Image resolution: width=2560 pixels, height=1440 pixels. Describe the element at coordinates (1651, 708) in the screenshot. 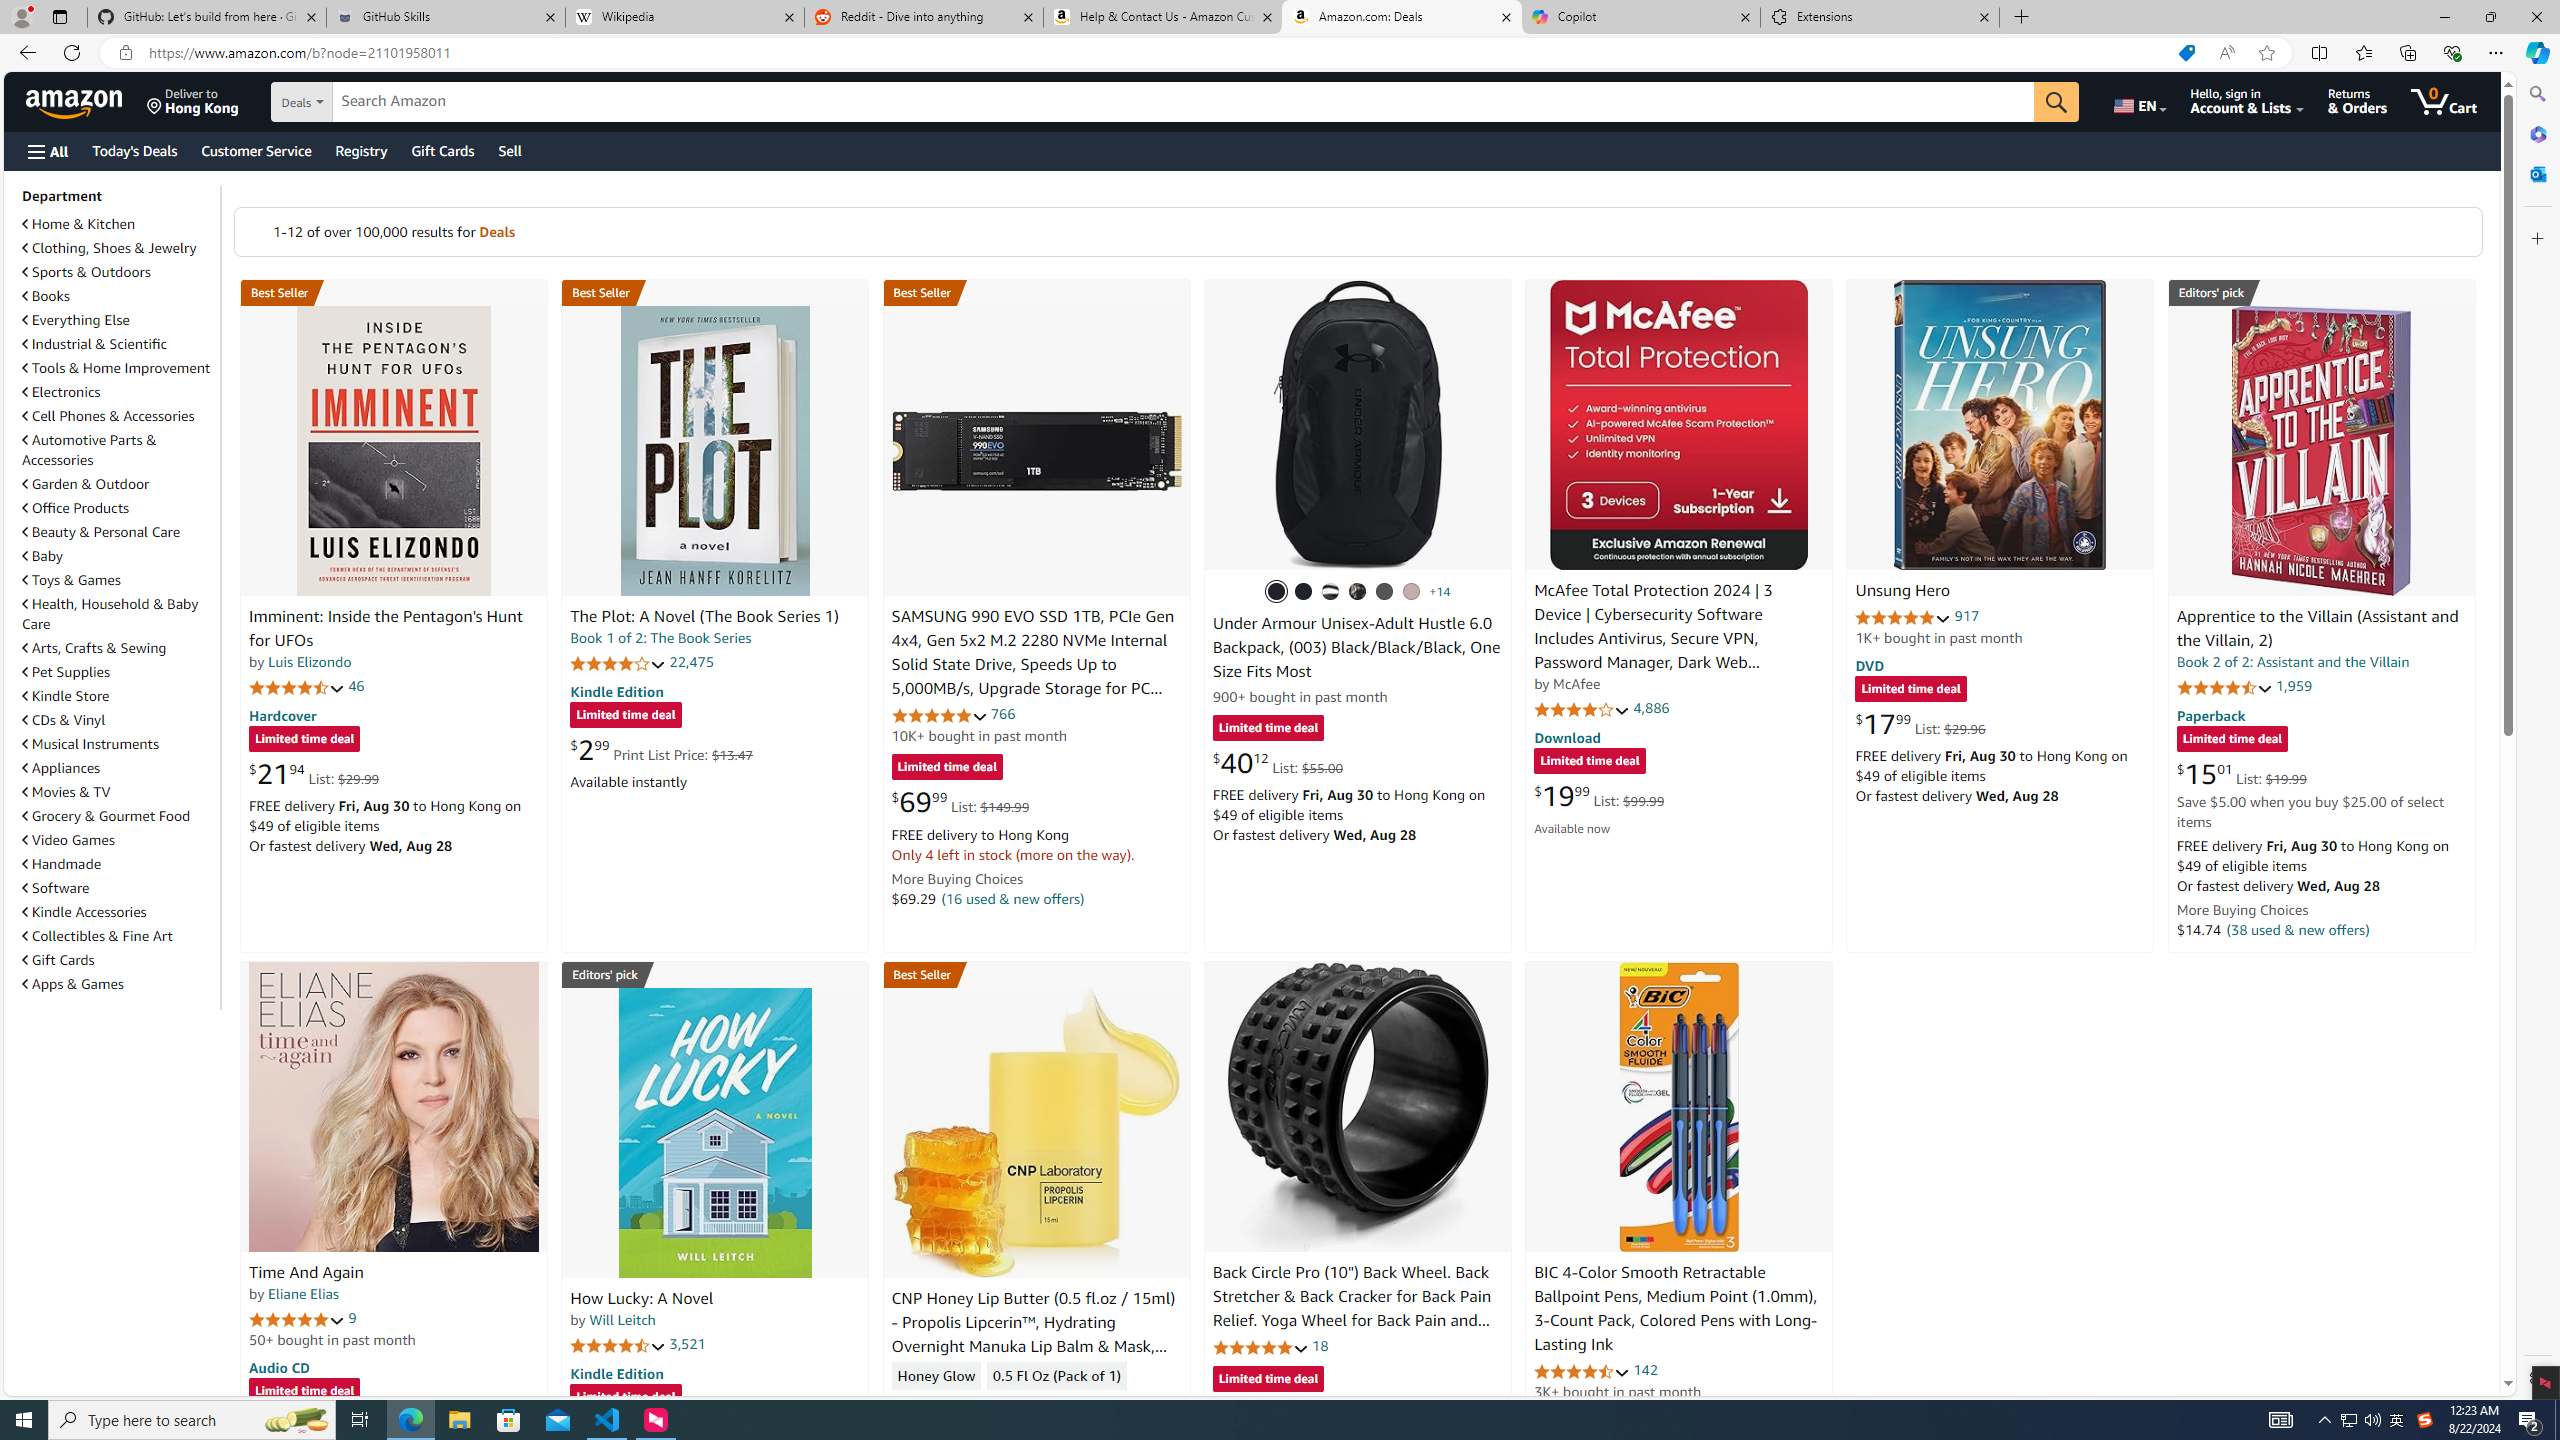

I see `4,886` at that location.